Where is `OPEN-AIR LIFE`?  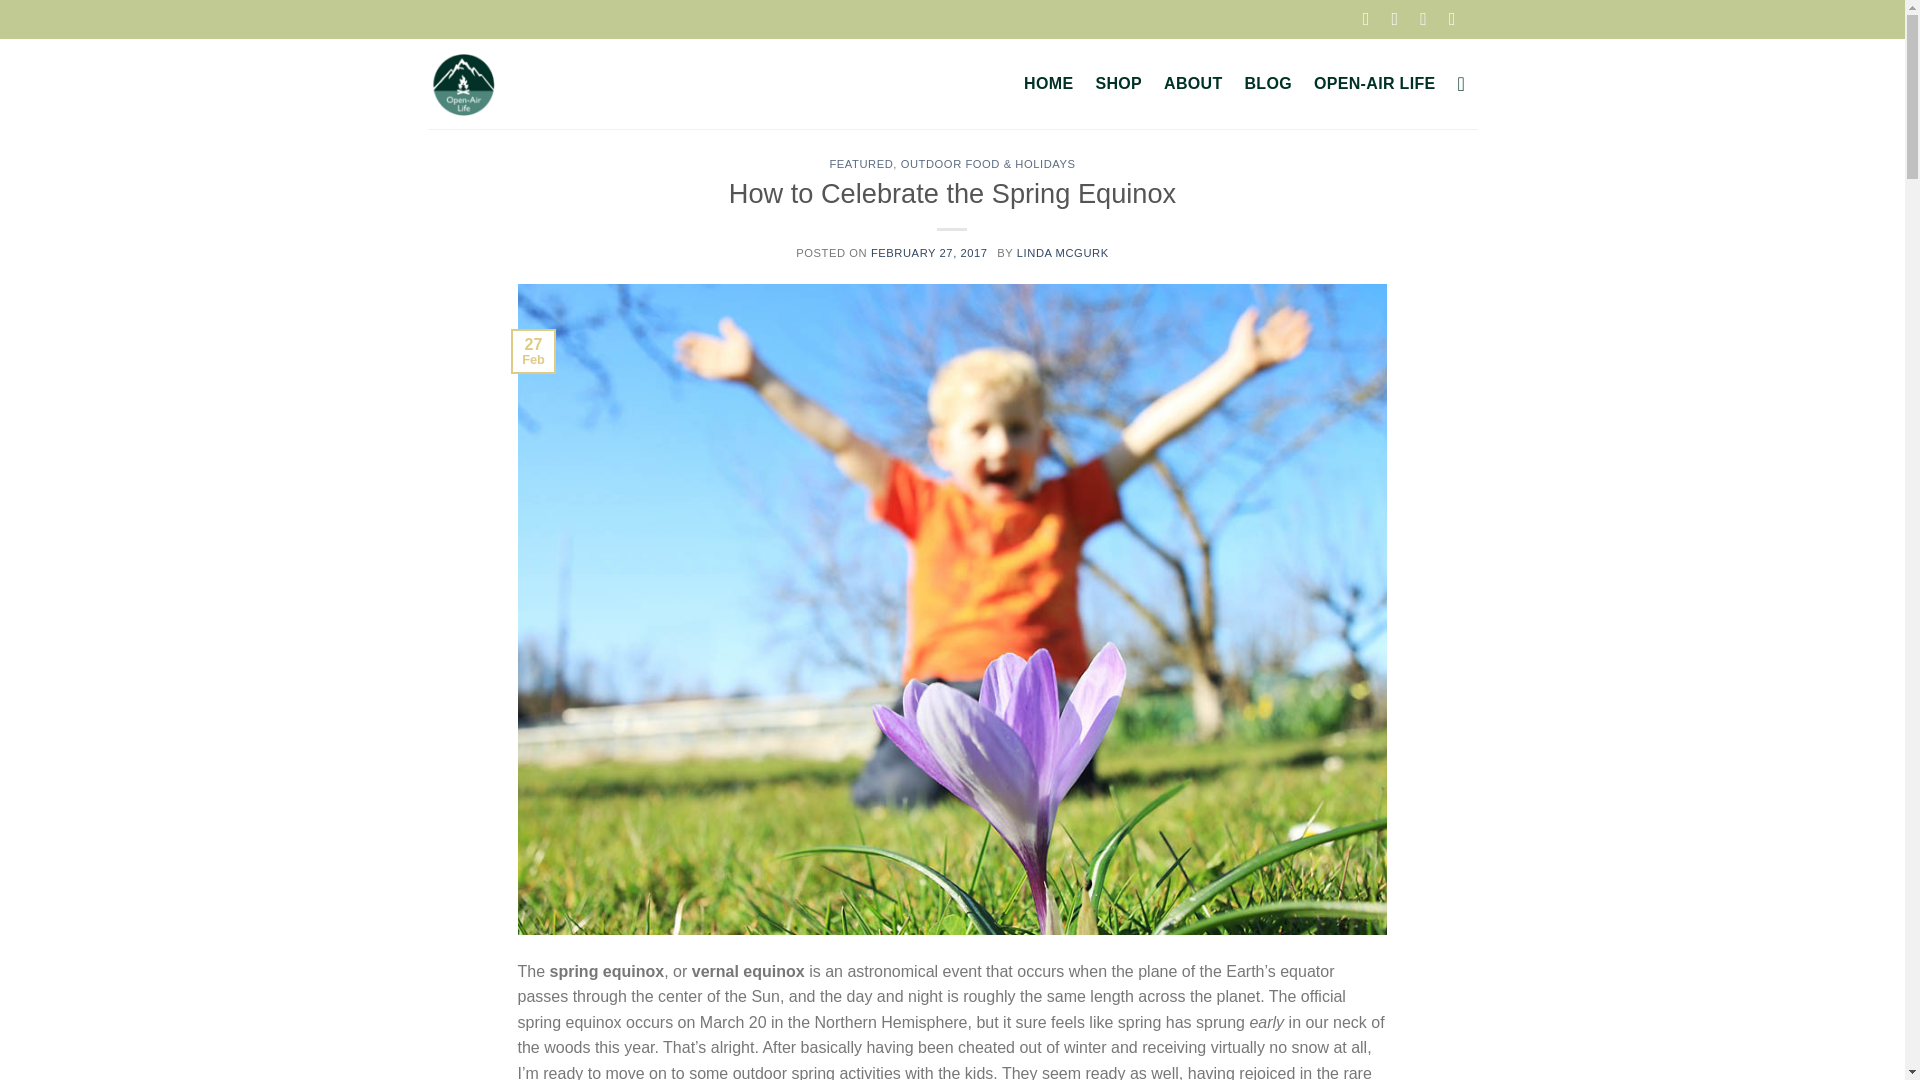
OPEN-AIR LIFE is located at coordinates (1374, 83).